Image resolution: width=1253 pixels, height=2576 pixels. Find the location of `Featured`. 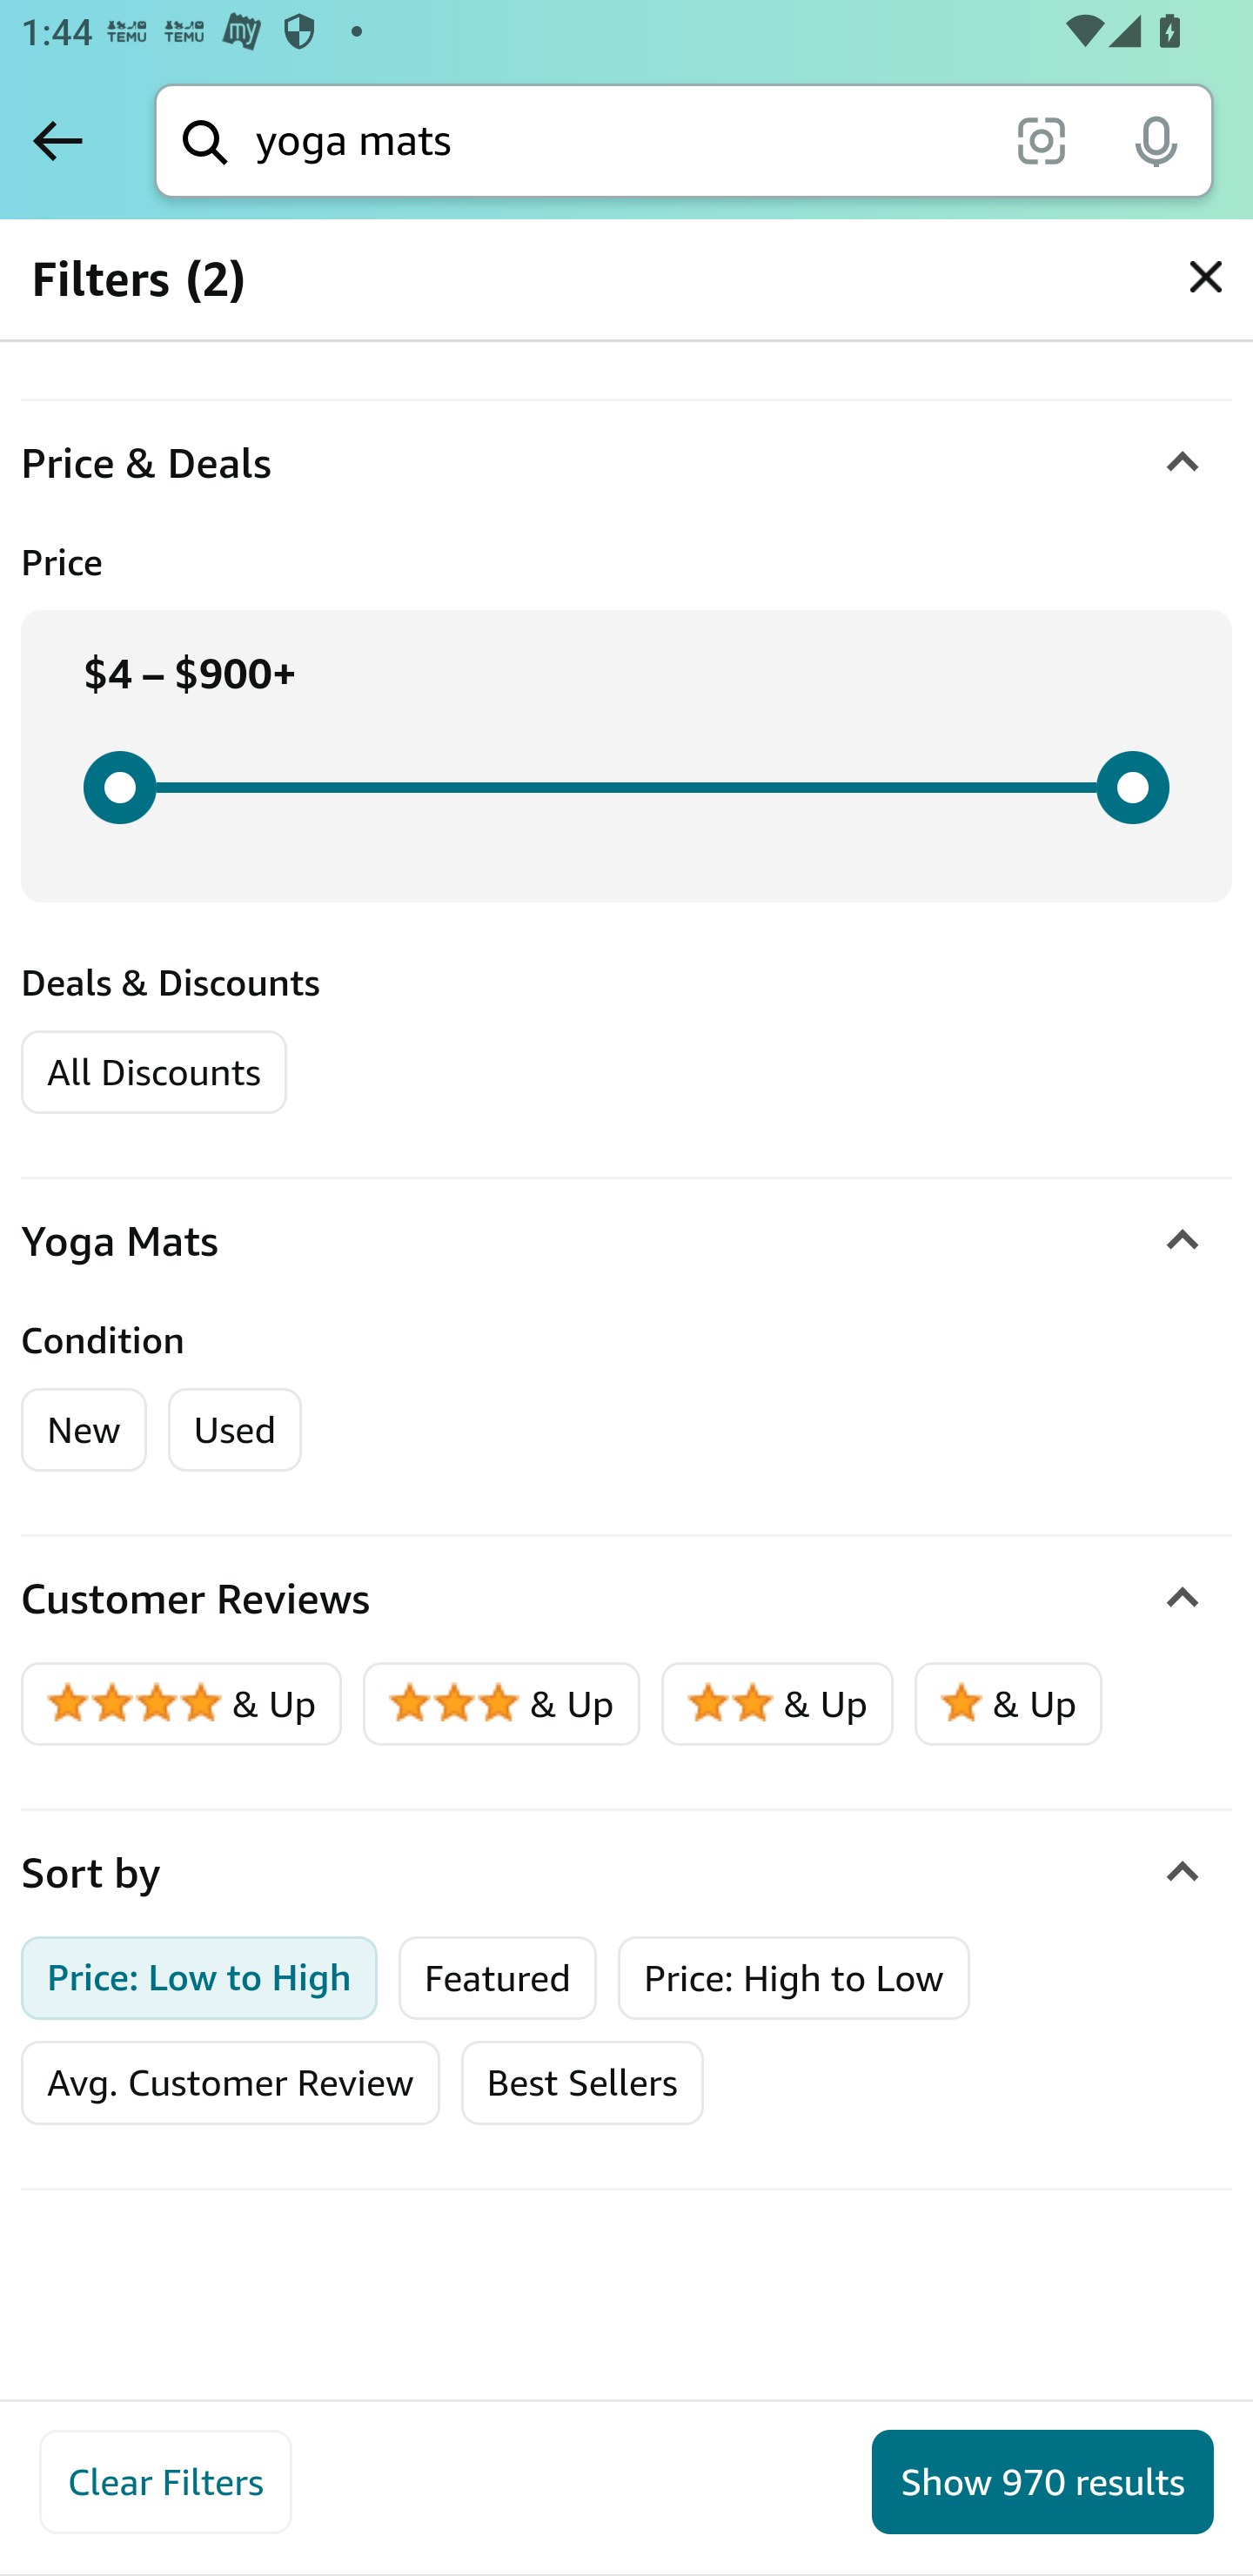

Featured is located at coordinates (497, 1976).